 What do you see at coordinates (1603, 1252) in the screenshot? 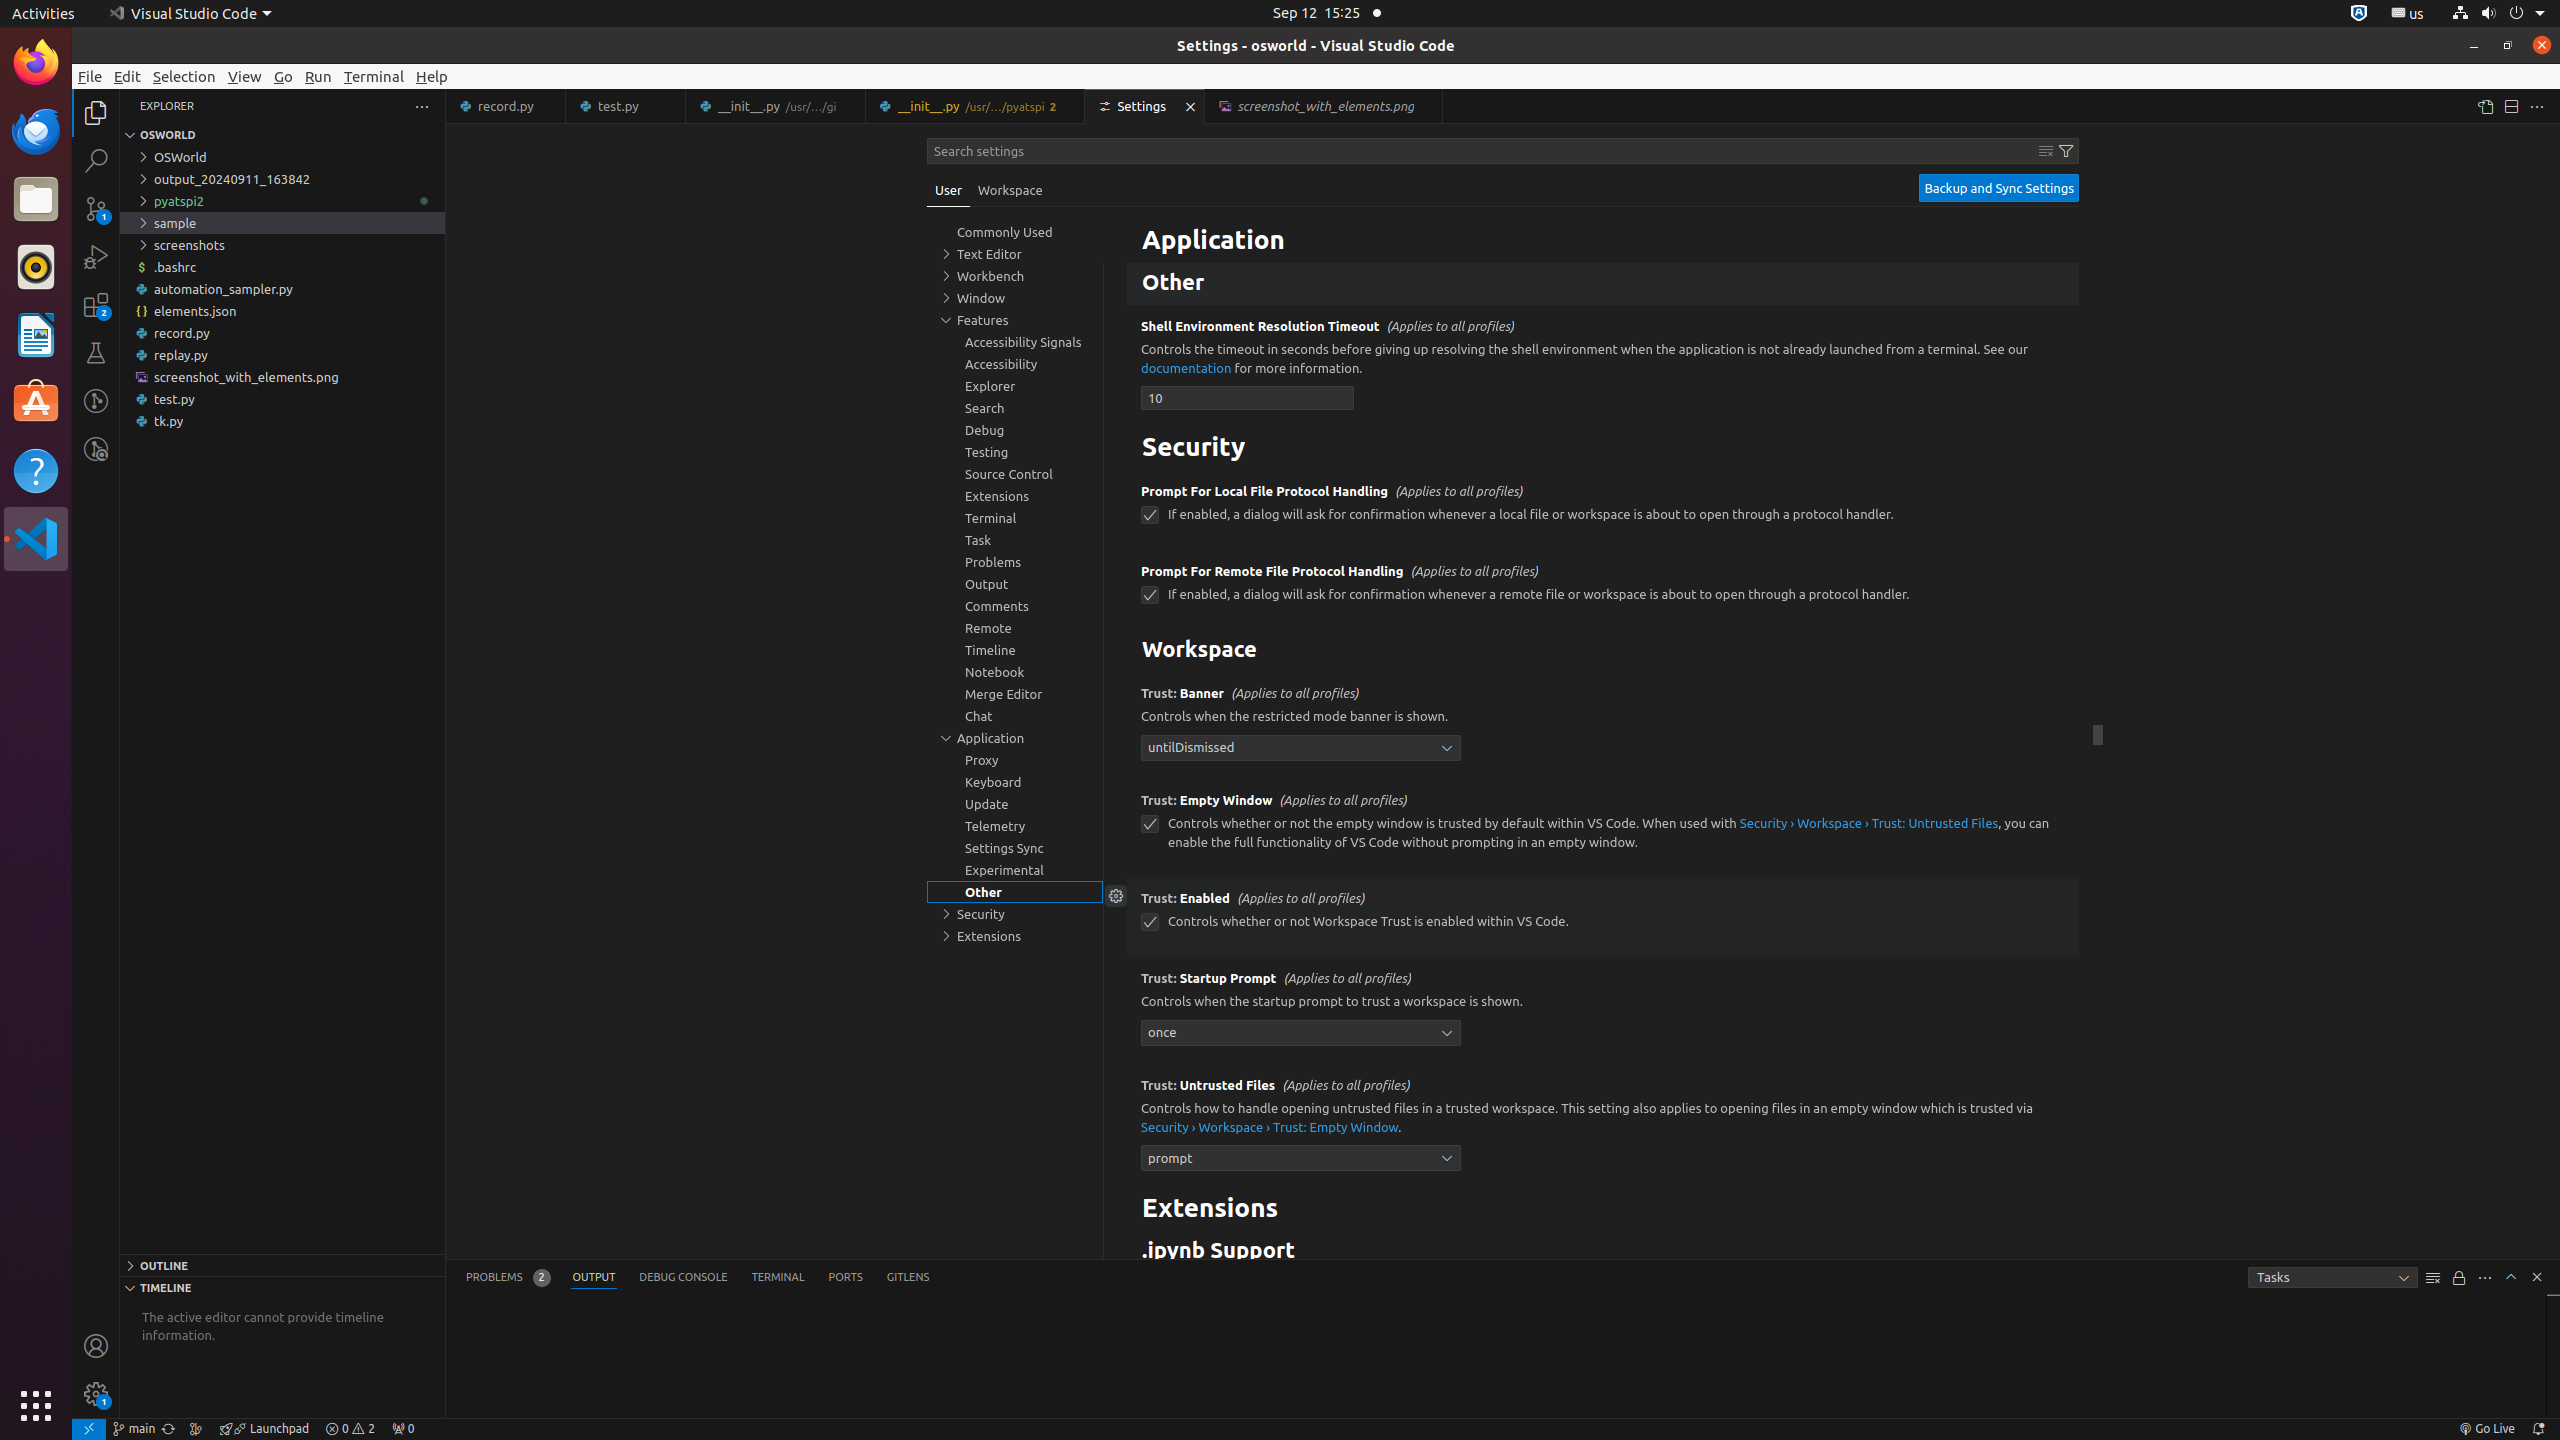
I see `.ipynb Support` at bounding box center [1603, 1252].